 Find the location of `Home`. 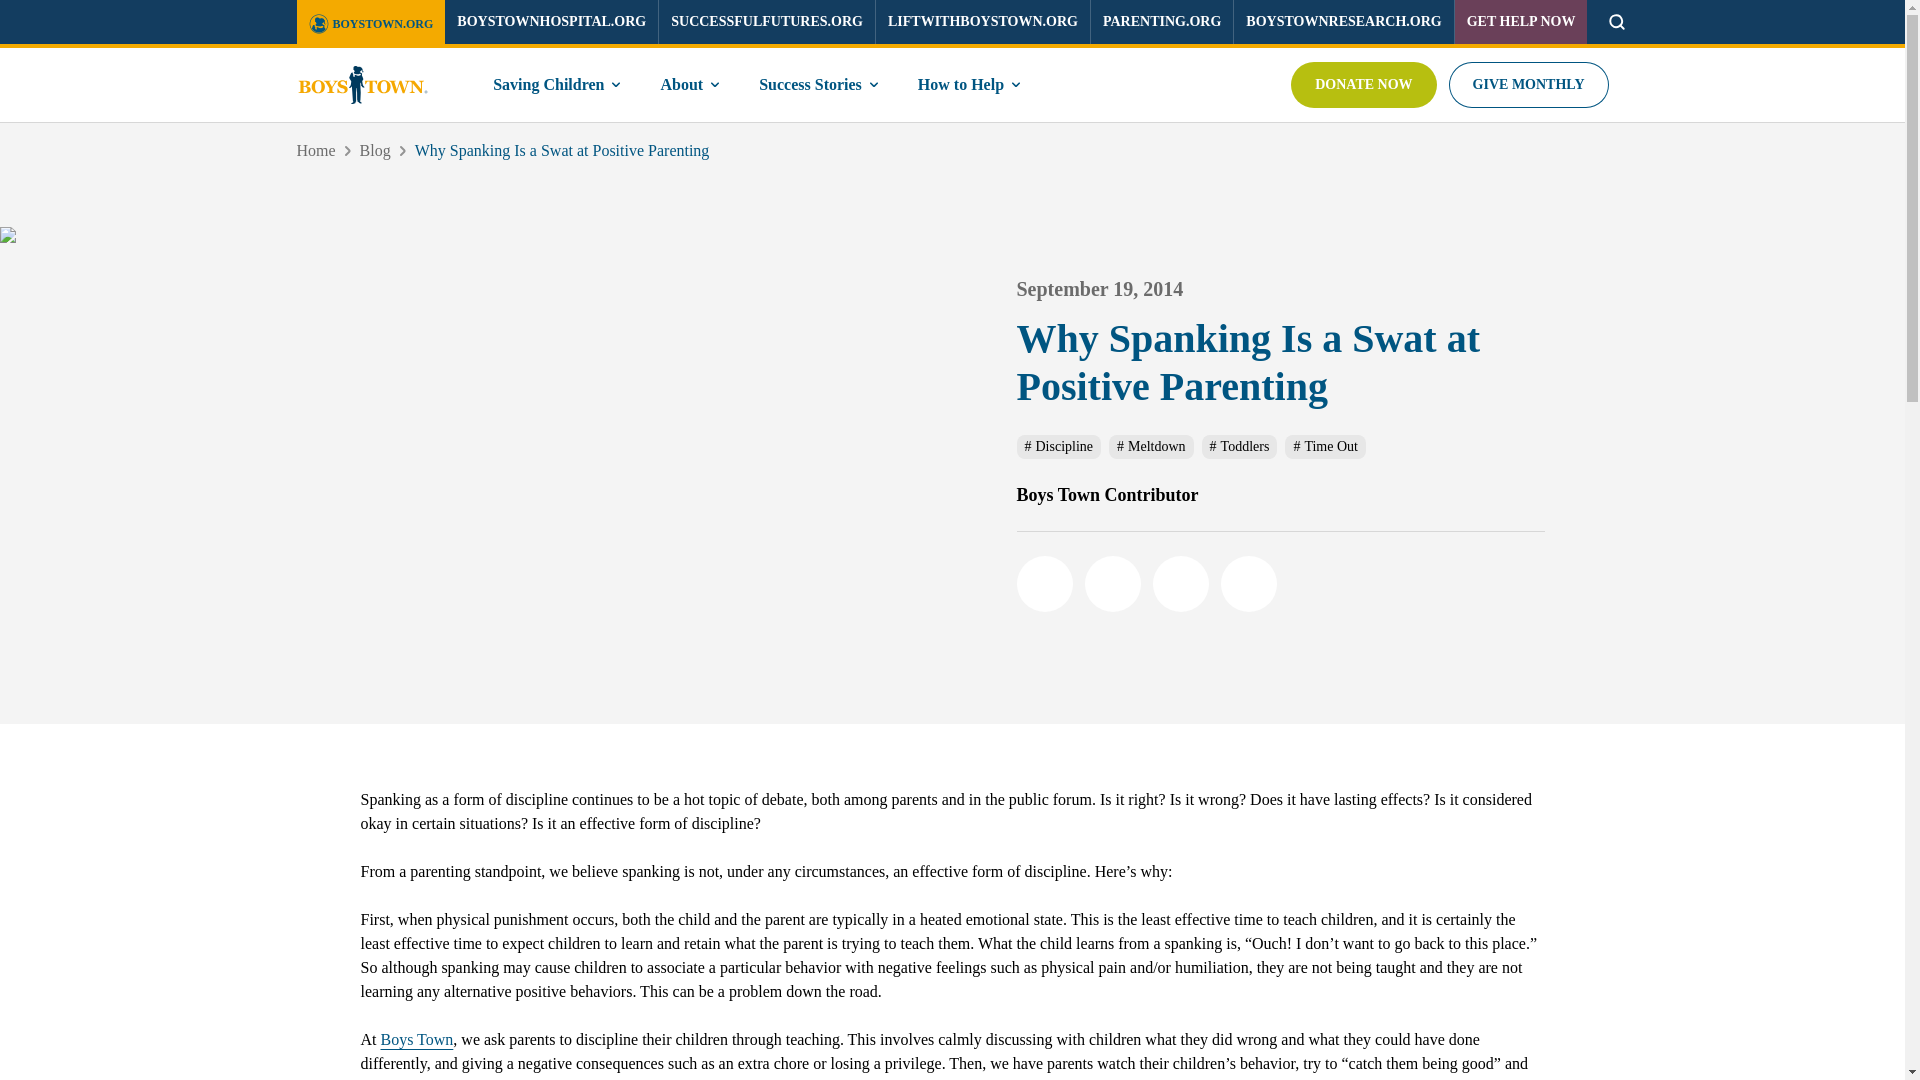

Home is located at coordinates (314, 150).